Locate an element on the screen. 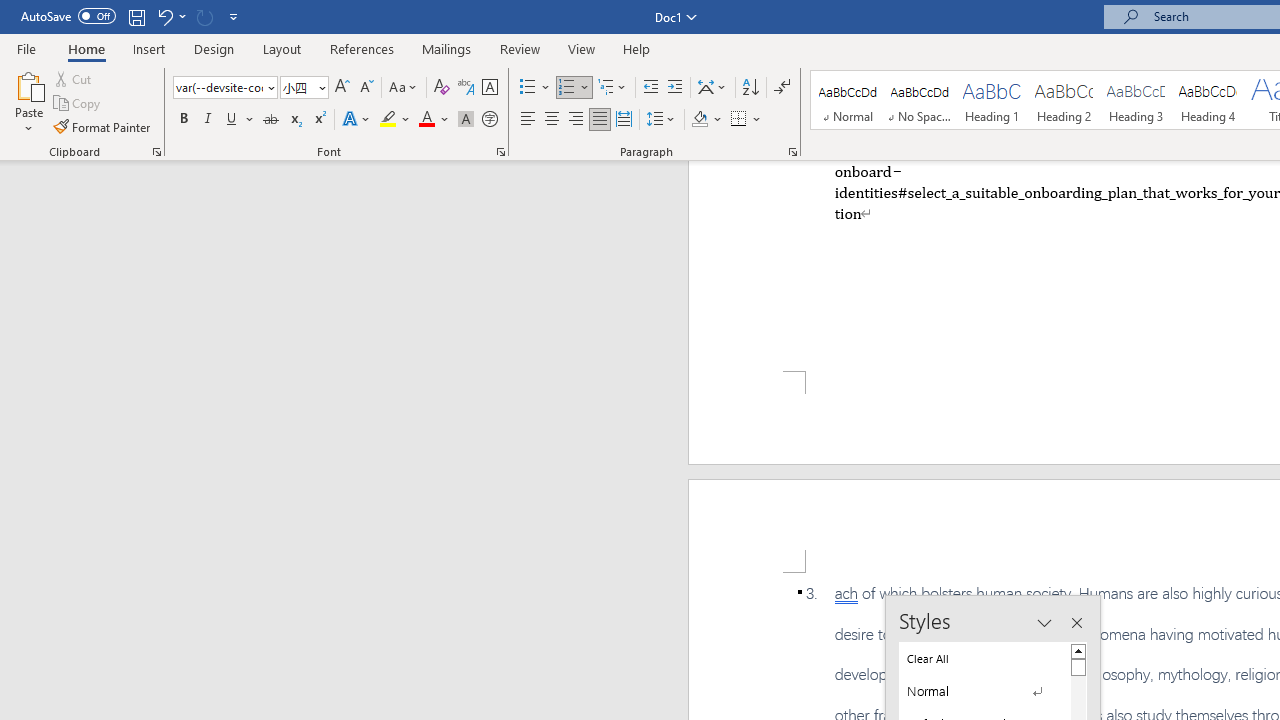 This screenshot has height=720, width=1280. Underline is located at coordinates (240, 120).